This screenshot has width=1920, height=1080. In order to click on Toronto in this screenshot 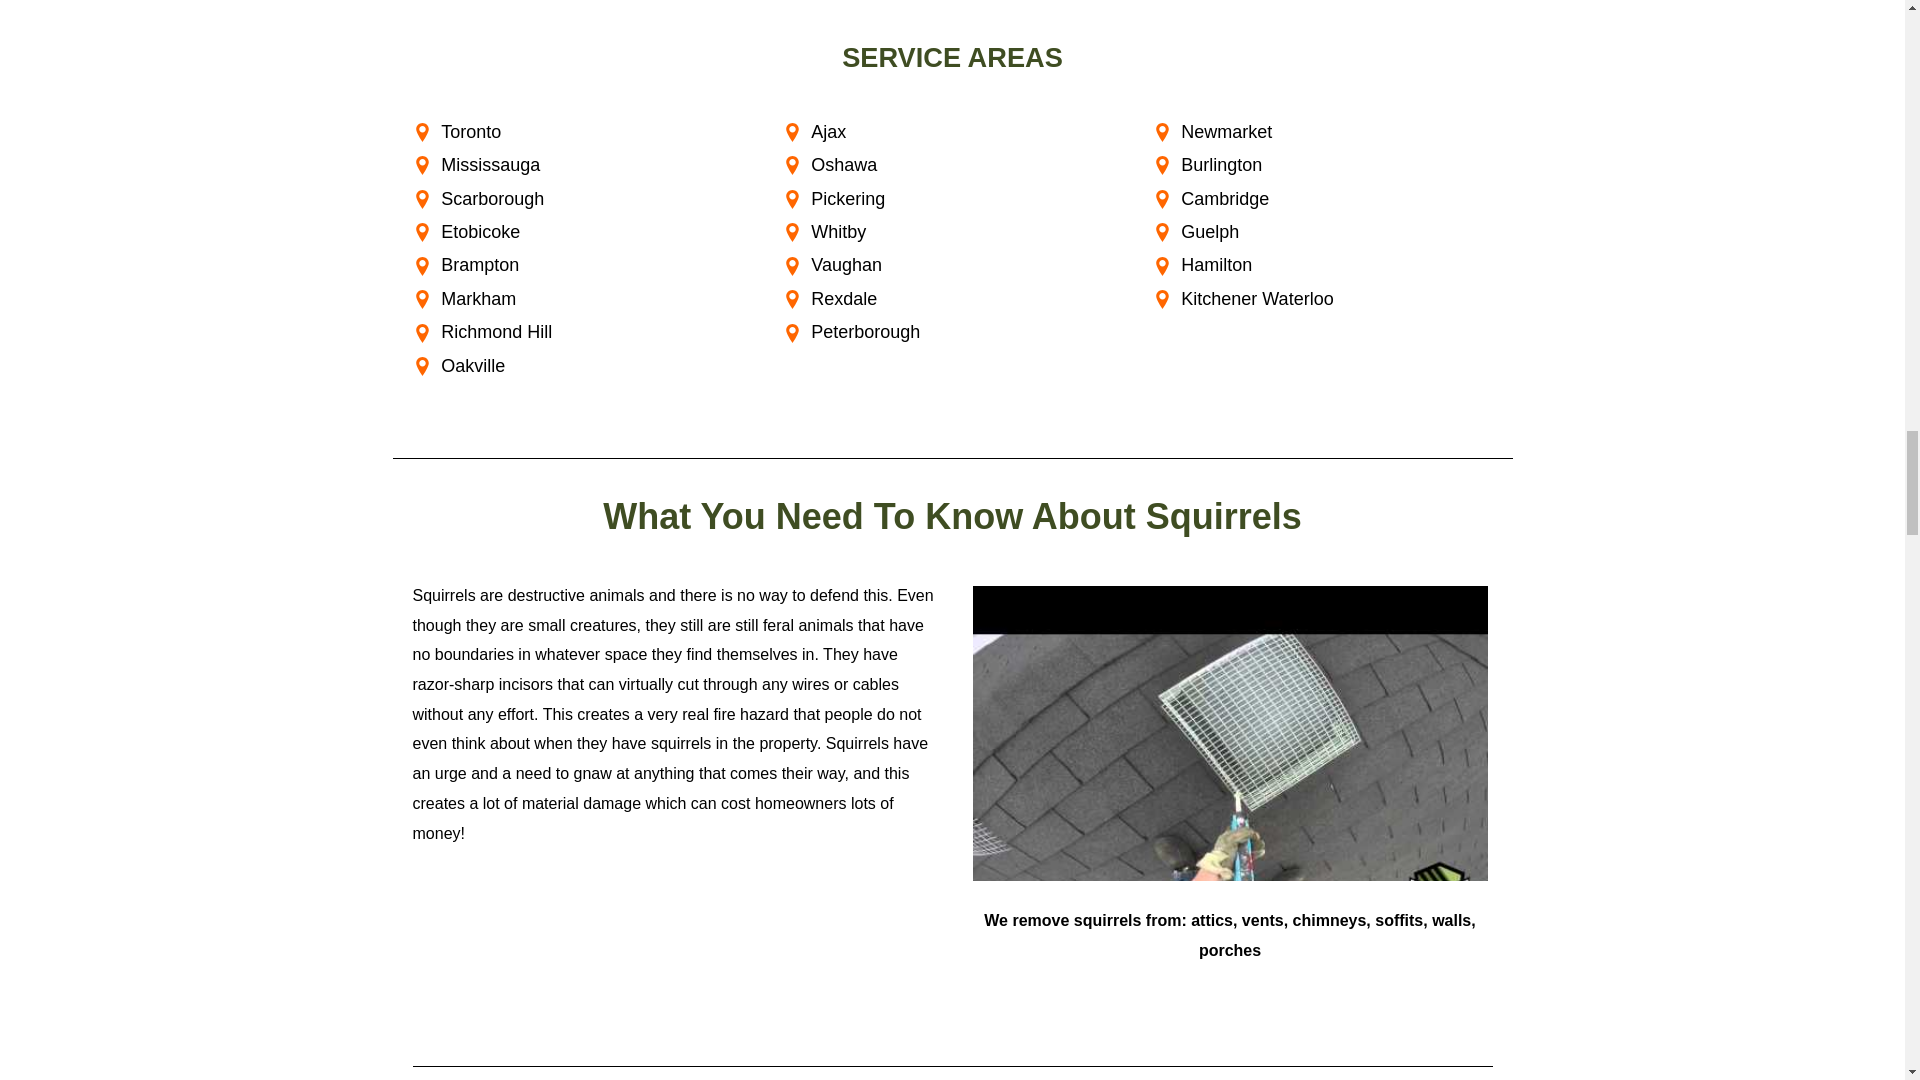, I will do `click(582, 132)`.